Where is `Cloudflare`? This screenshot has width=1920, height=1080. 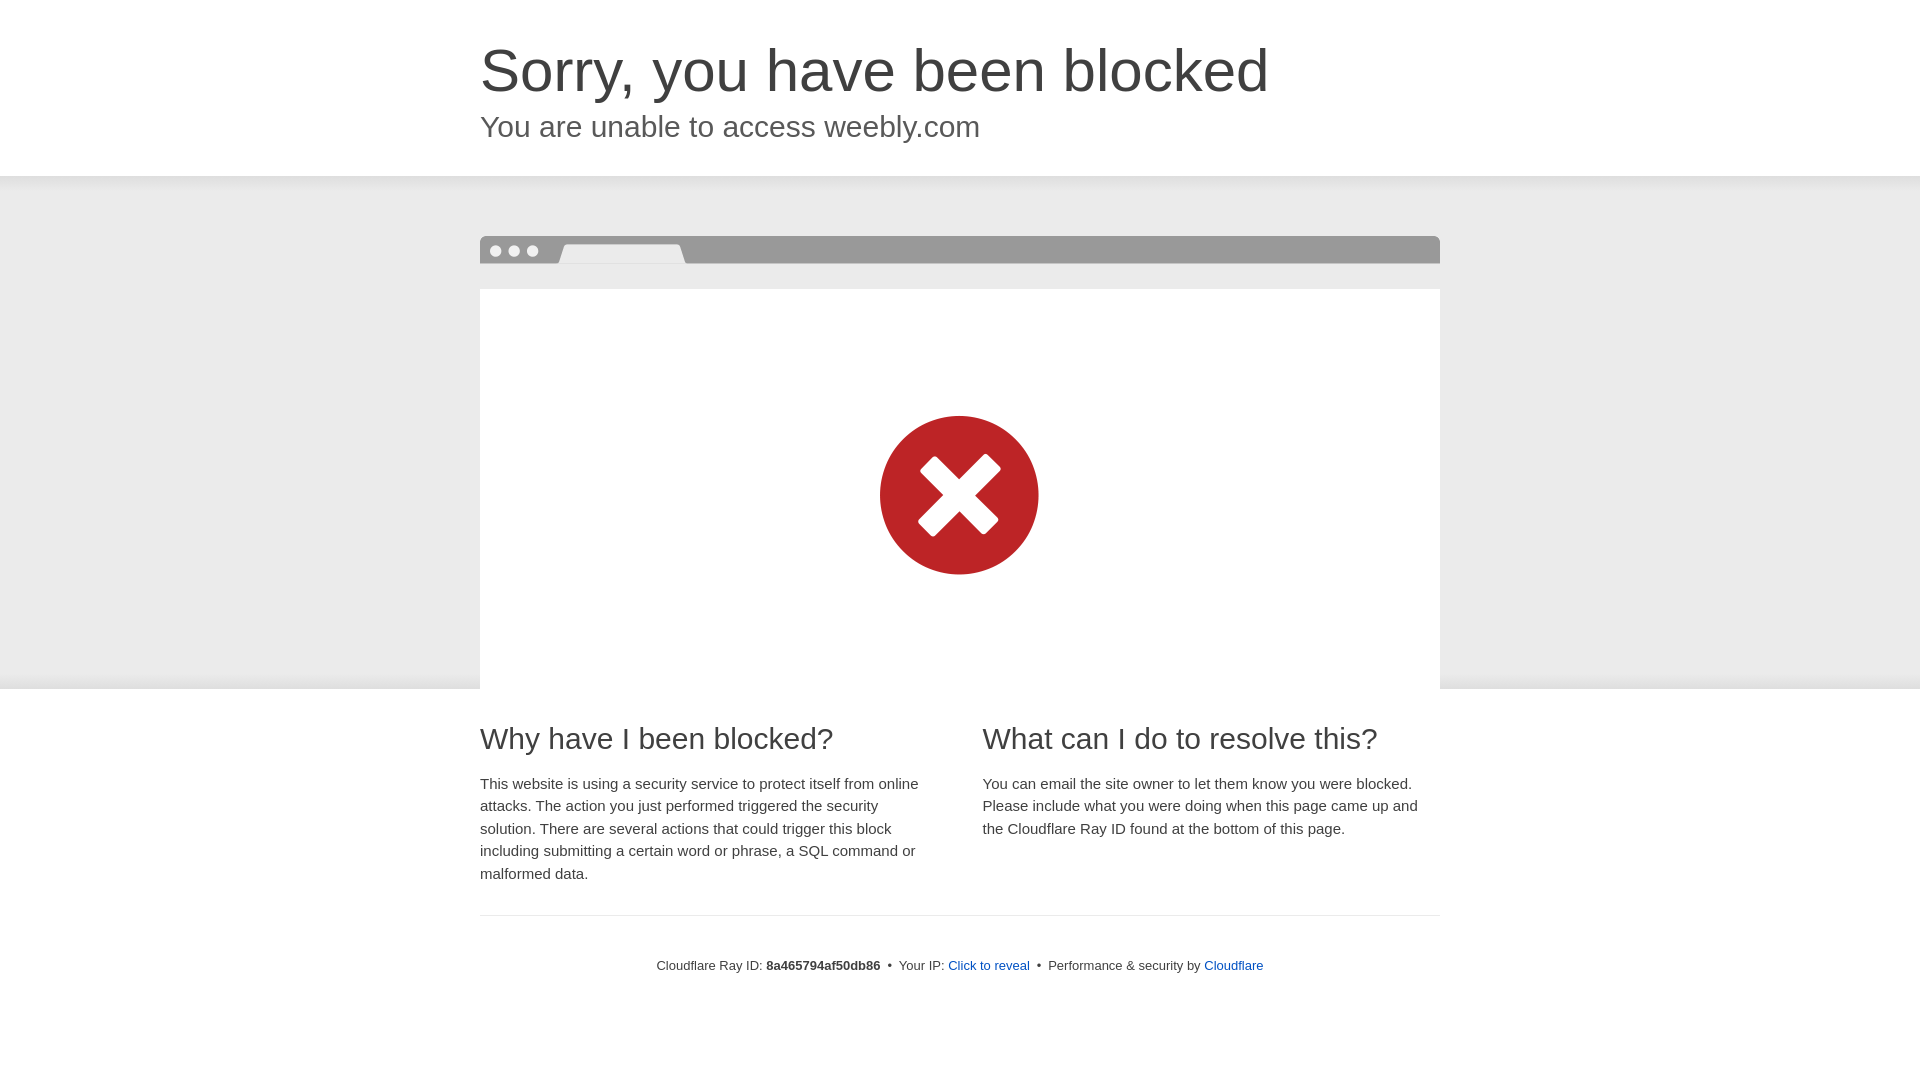
Cloudflare is located at coordinates (1233, 965).